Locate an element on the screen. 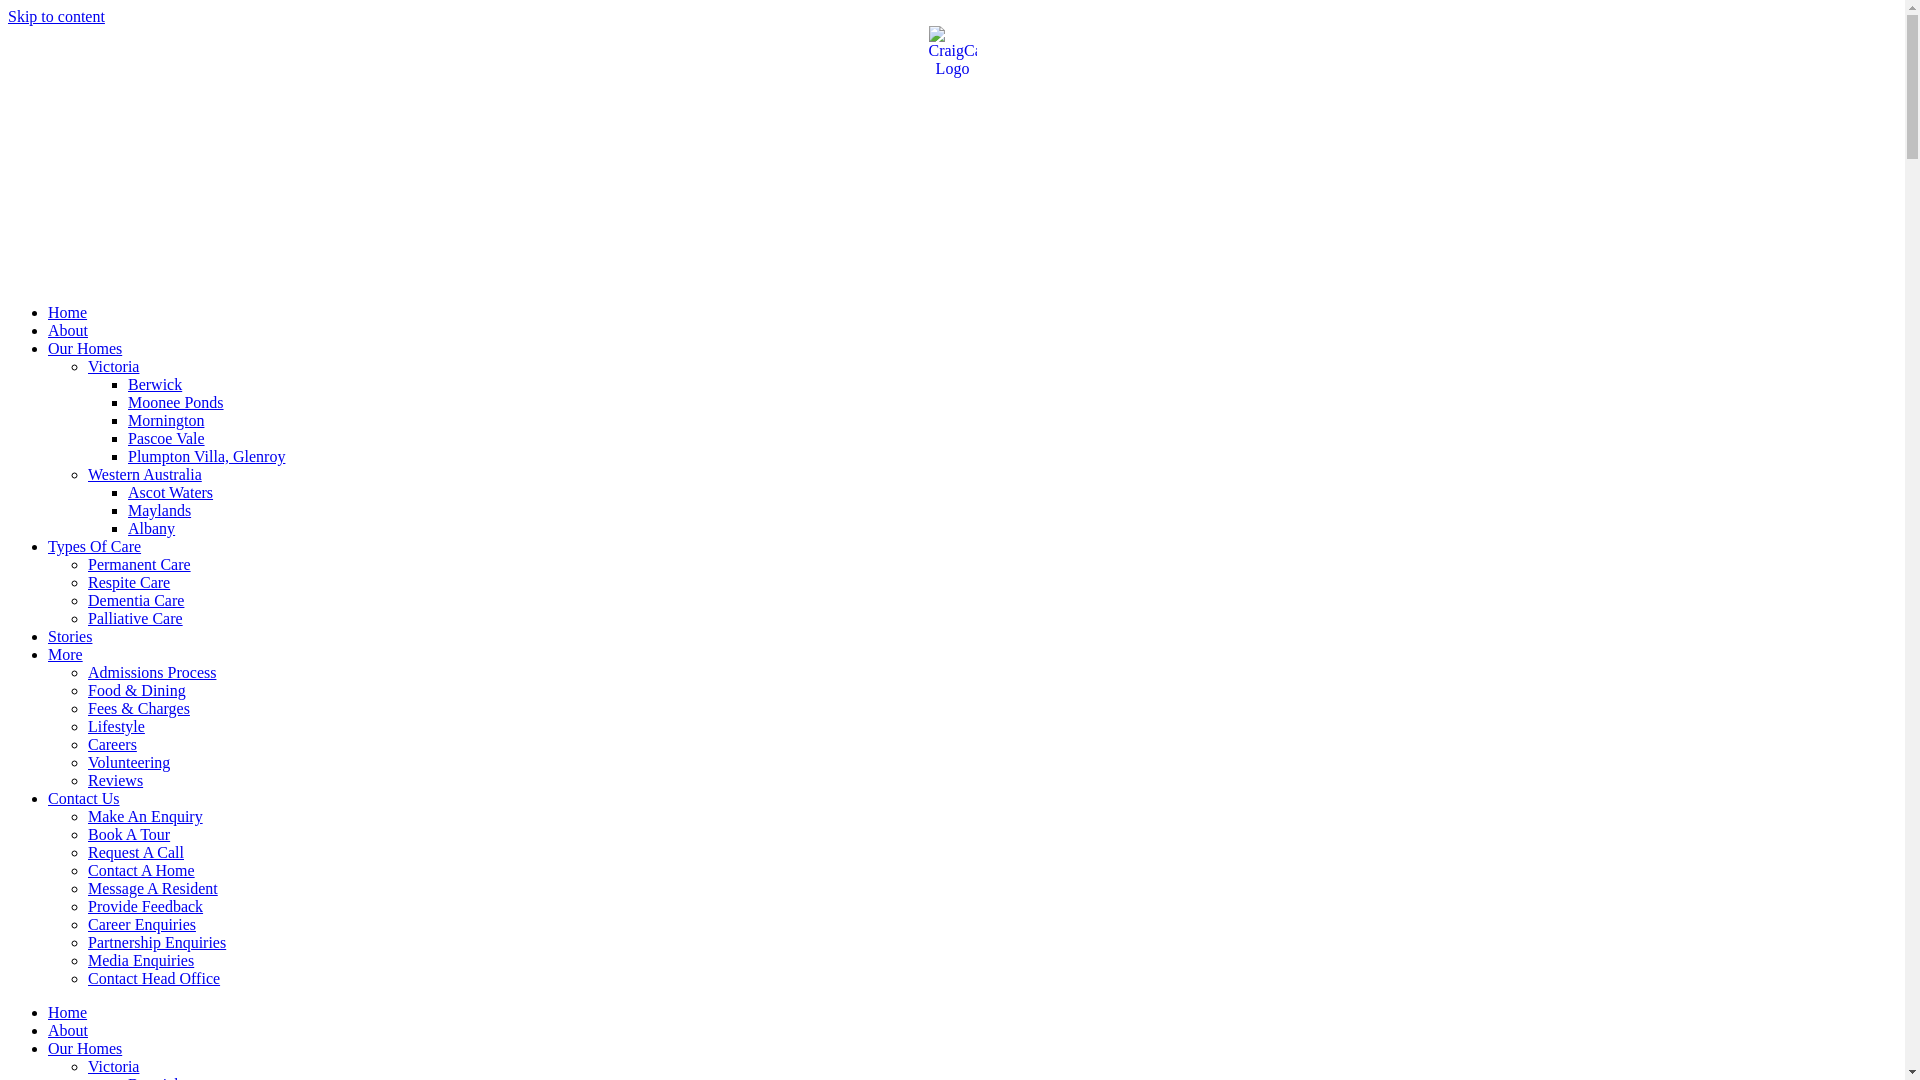  Victoria is located at coordinates (114, 366).